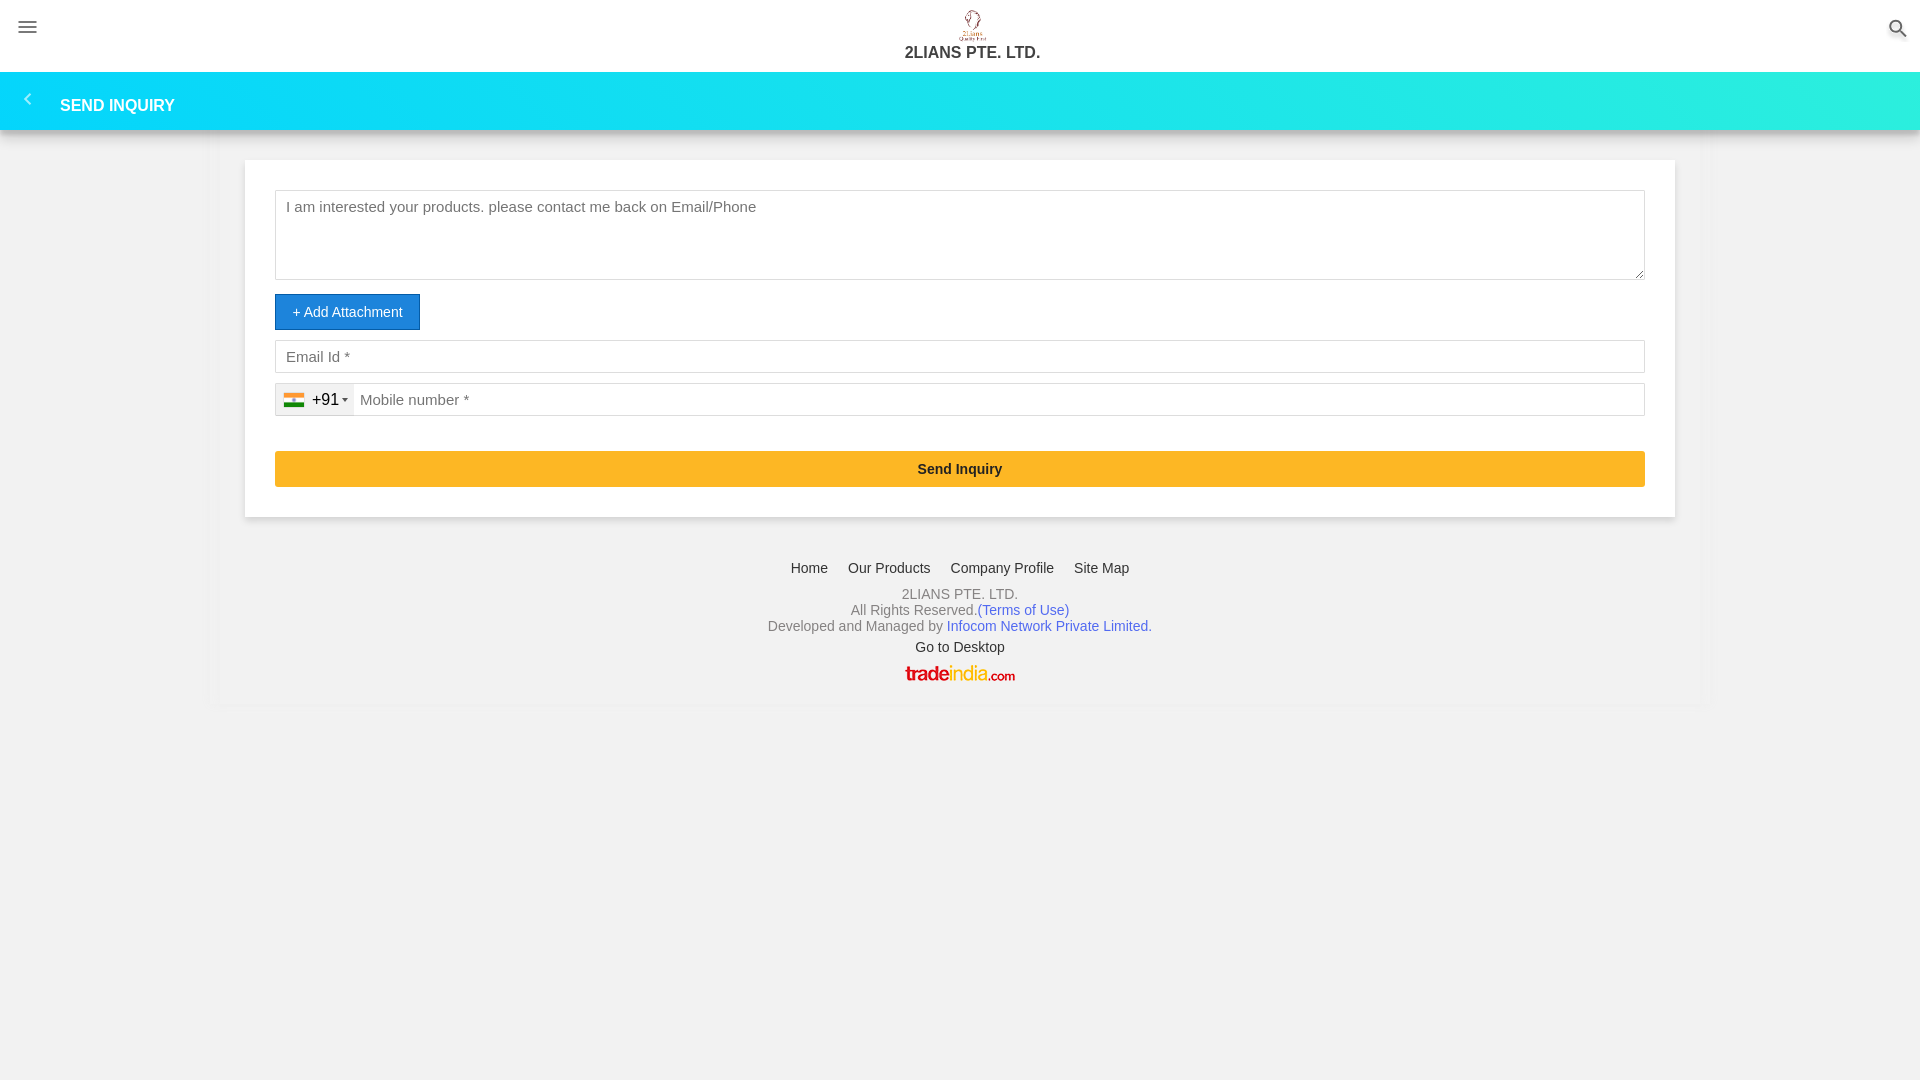  What do you see at coordinates (1003, 568) in the screenshot?
I see `Company Profile` at bounding box center [1003, 568].